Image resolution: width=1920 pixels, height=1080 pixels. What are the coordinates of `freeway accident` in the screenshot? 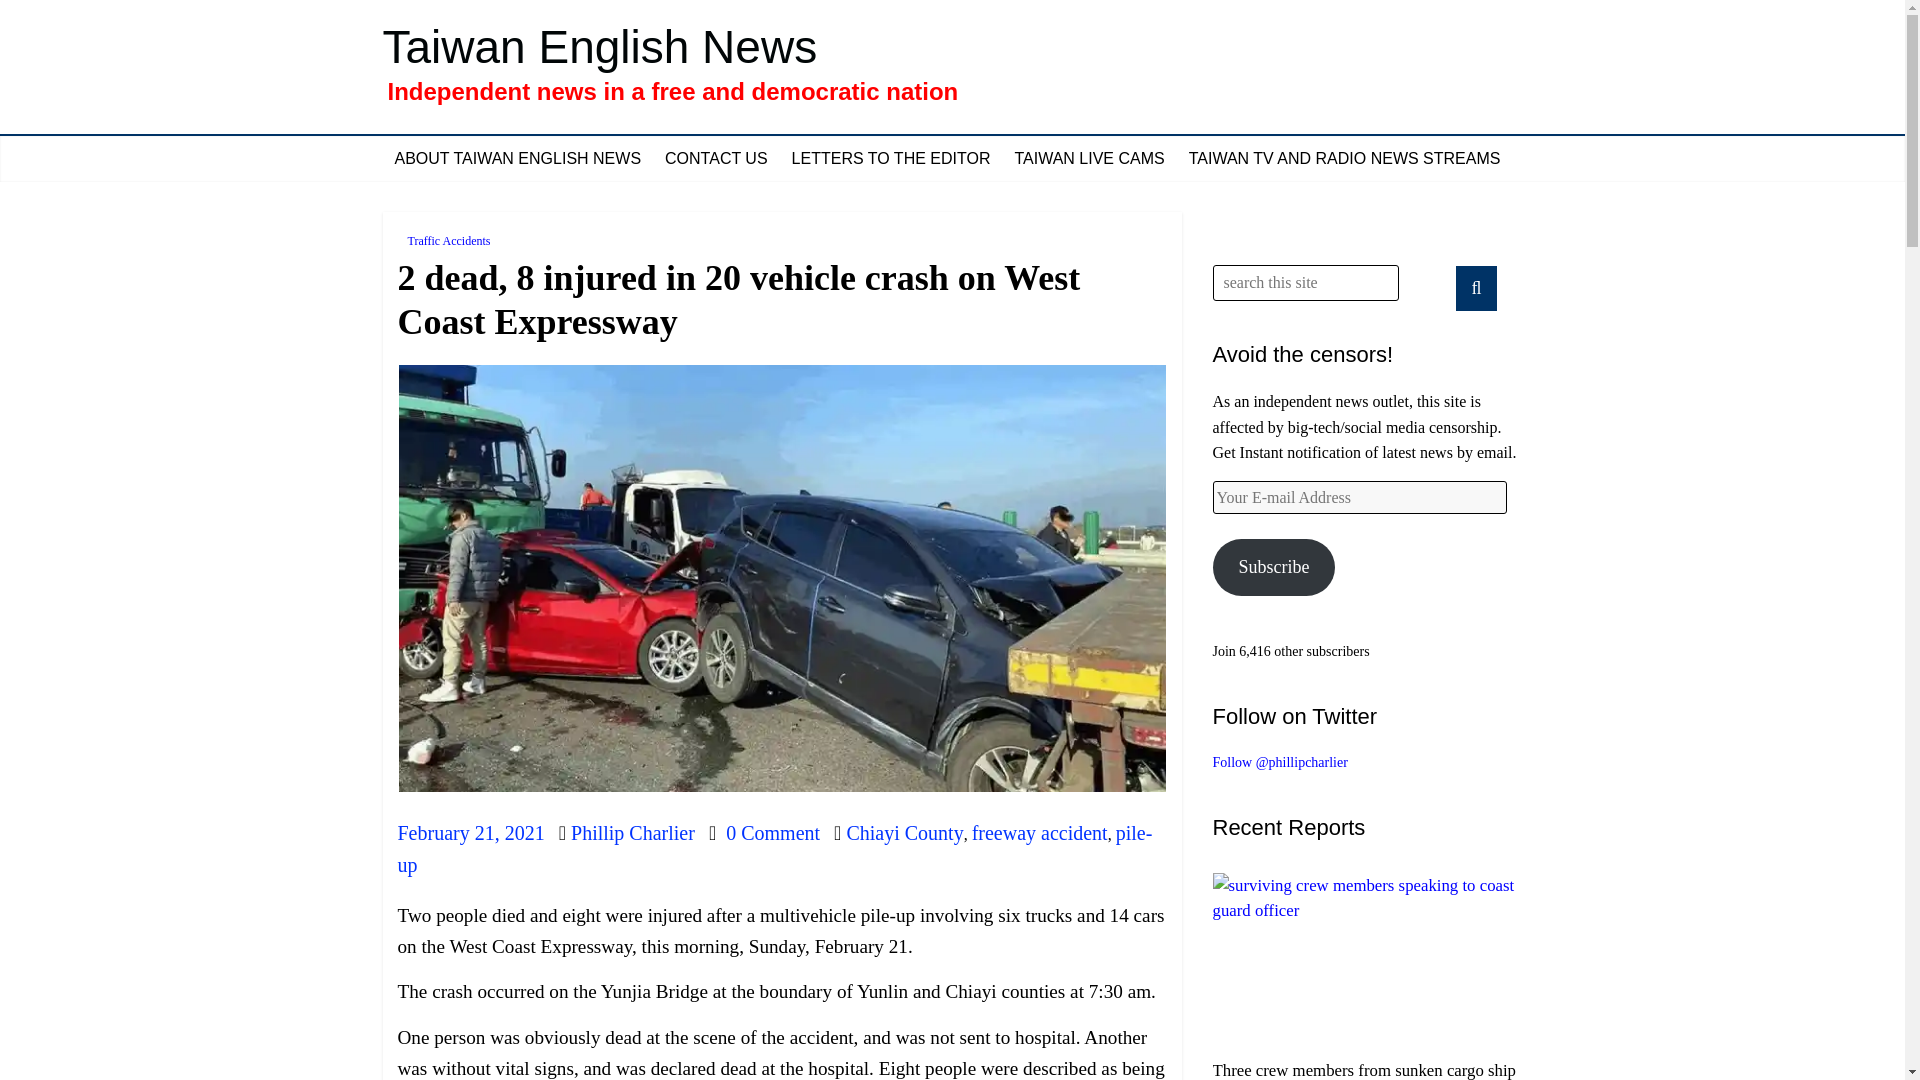 It's located at (1039, 832).